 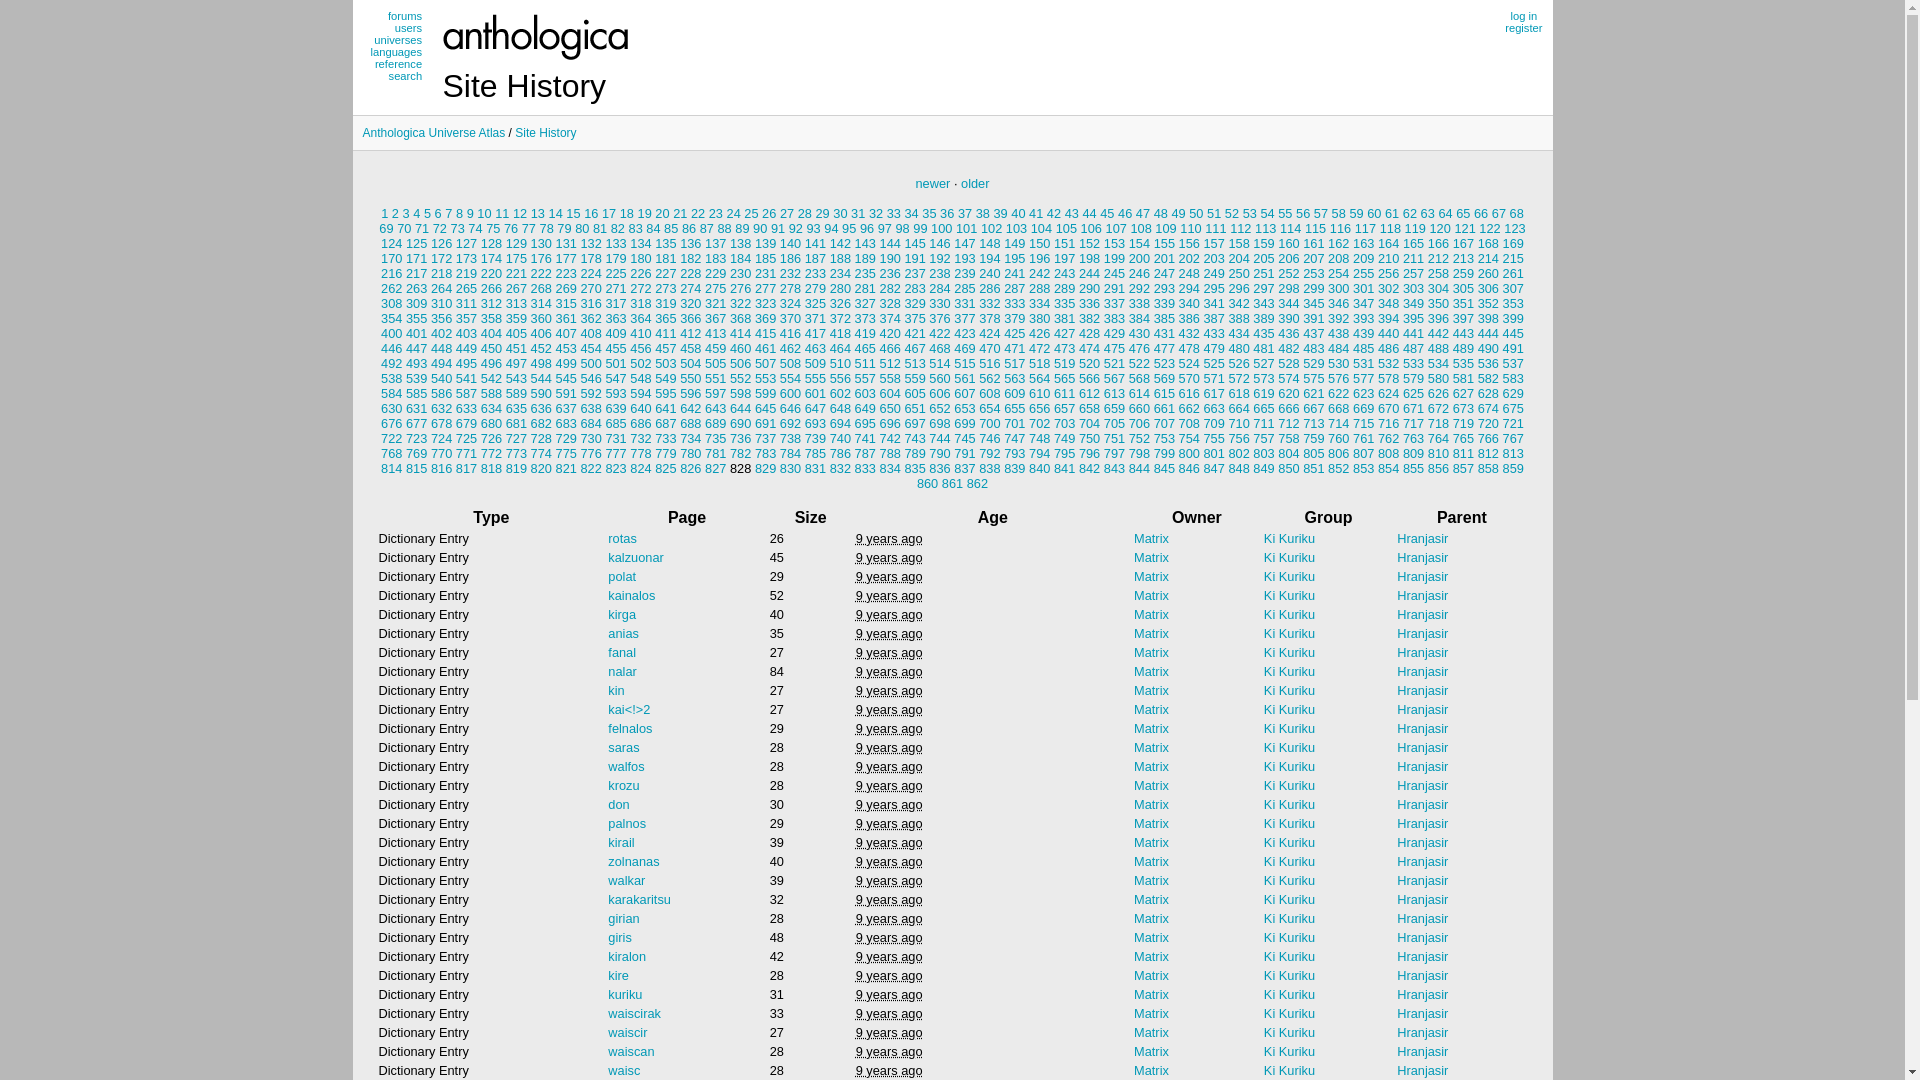 What do you see at coordinates (840, 258) in the screenshot?
I see `188` at bounding box center [840, 258].